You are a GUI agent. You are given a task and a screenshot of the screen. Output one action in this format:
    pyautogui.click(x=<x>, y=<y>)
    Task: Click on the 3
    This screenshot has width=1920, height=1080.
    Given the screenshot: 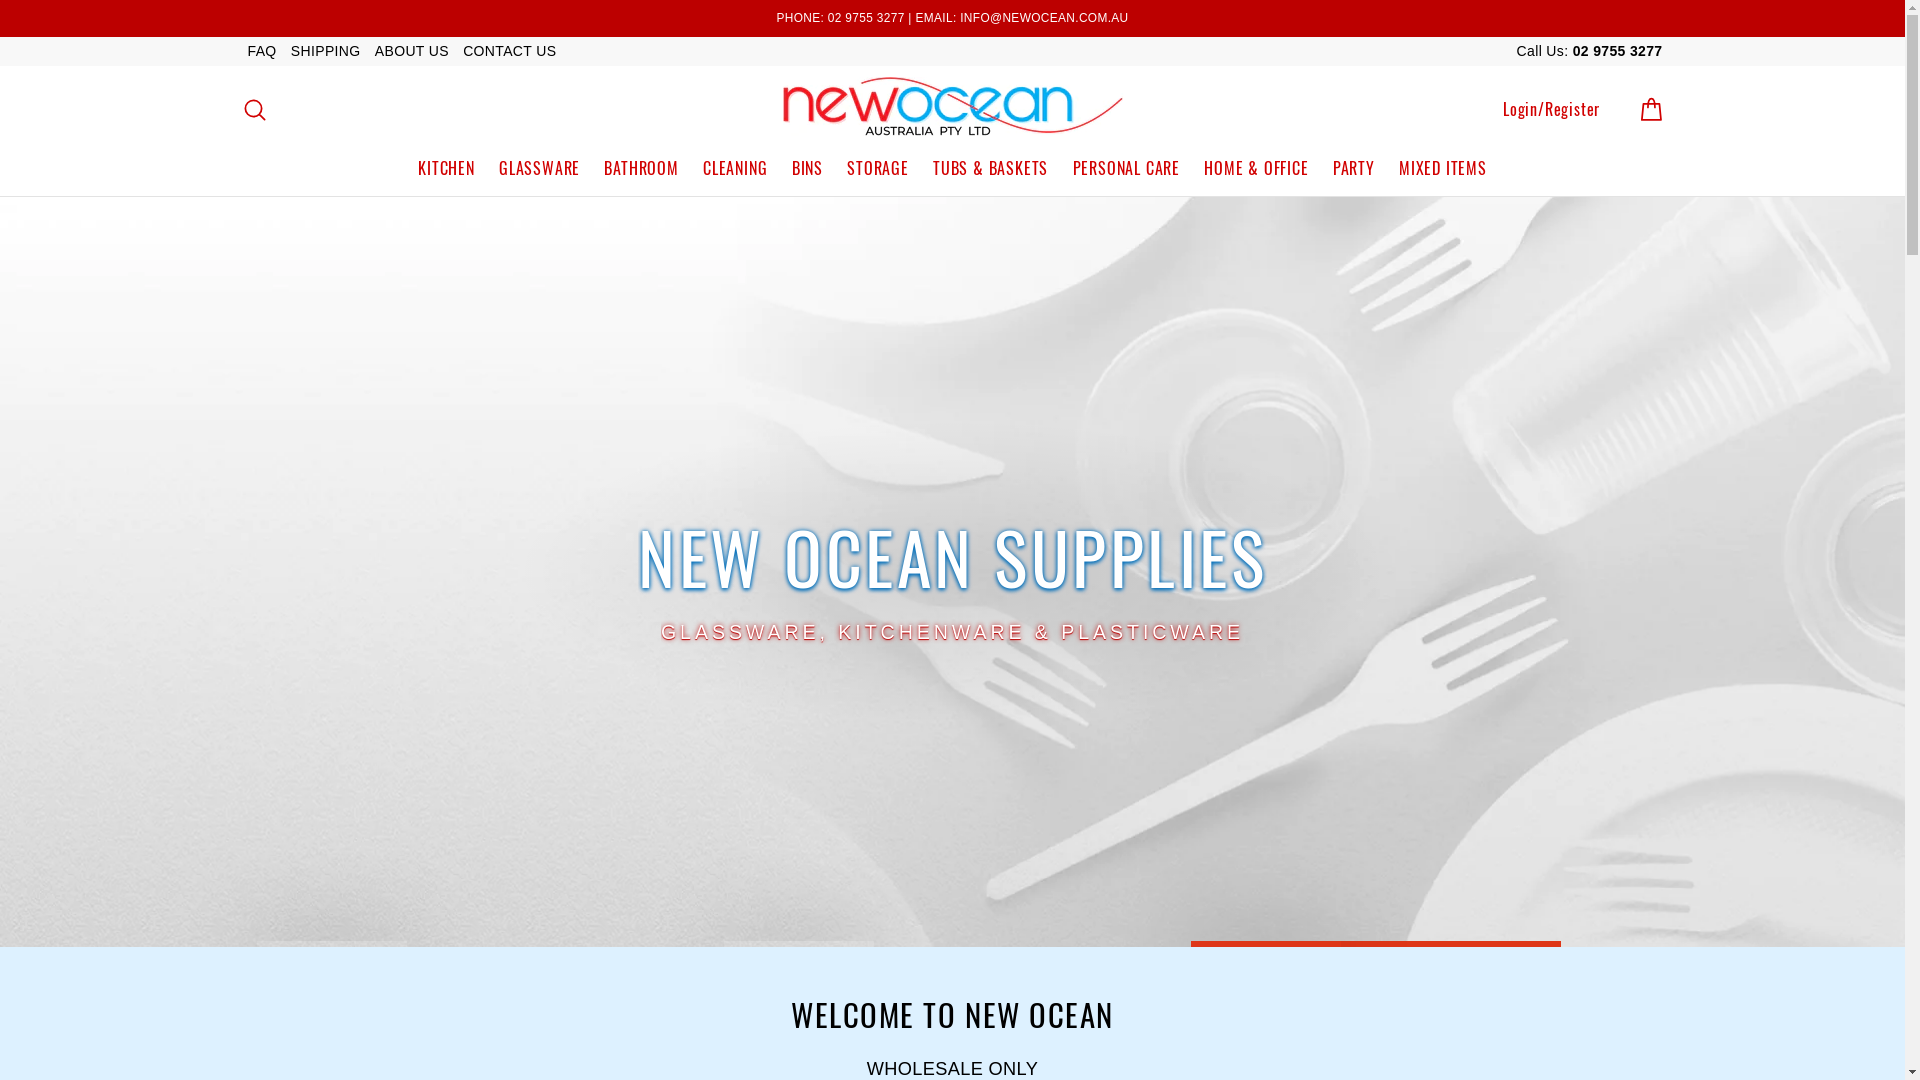 What is the action you would take?
    pyautogui.click(x=1266, y=943)
    